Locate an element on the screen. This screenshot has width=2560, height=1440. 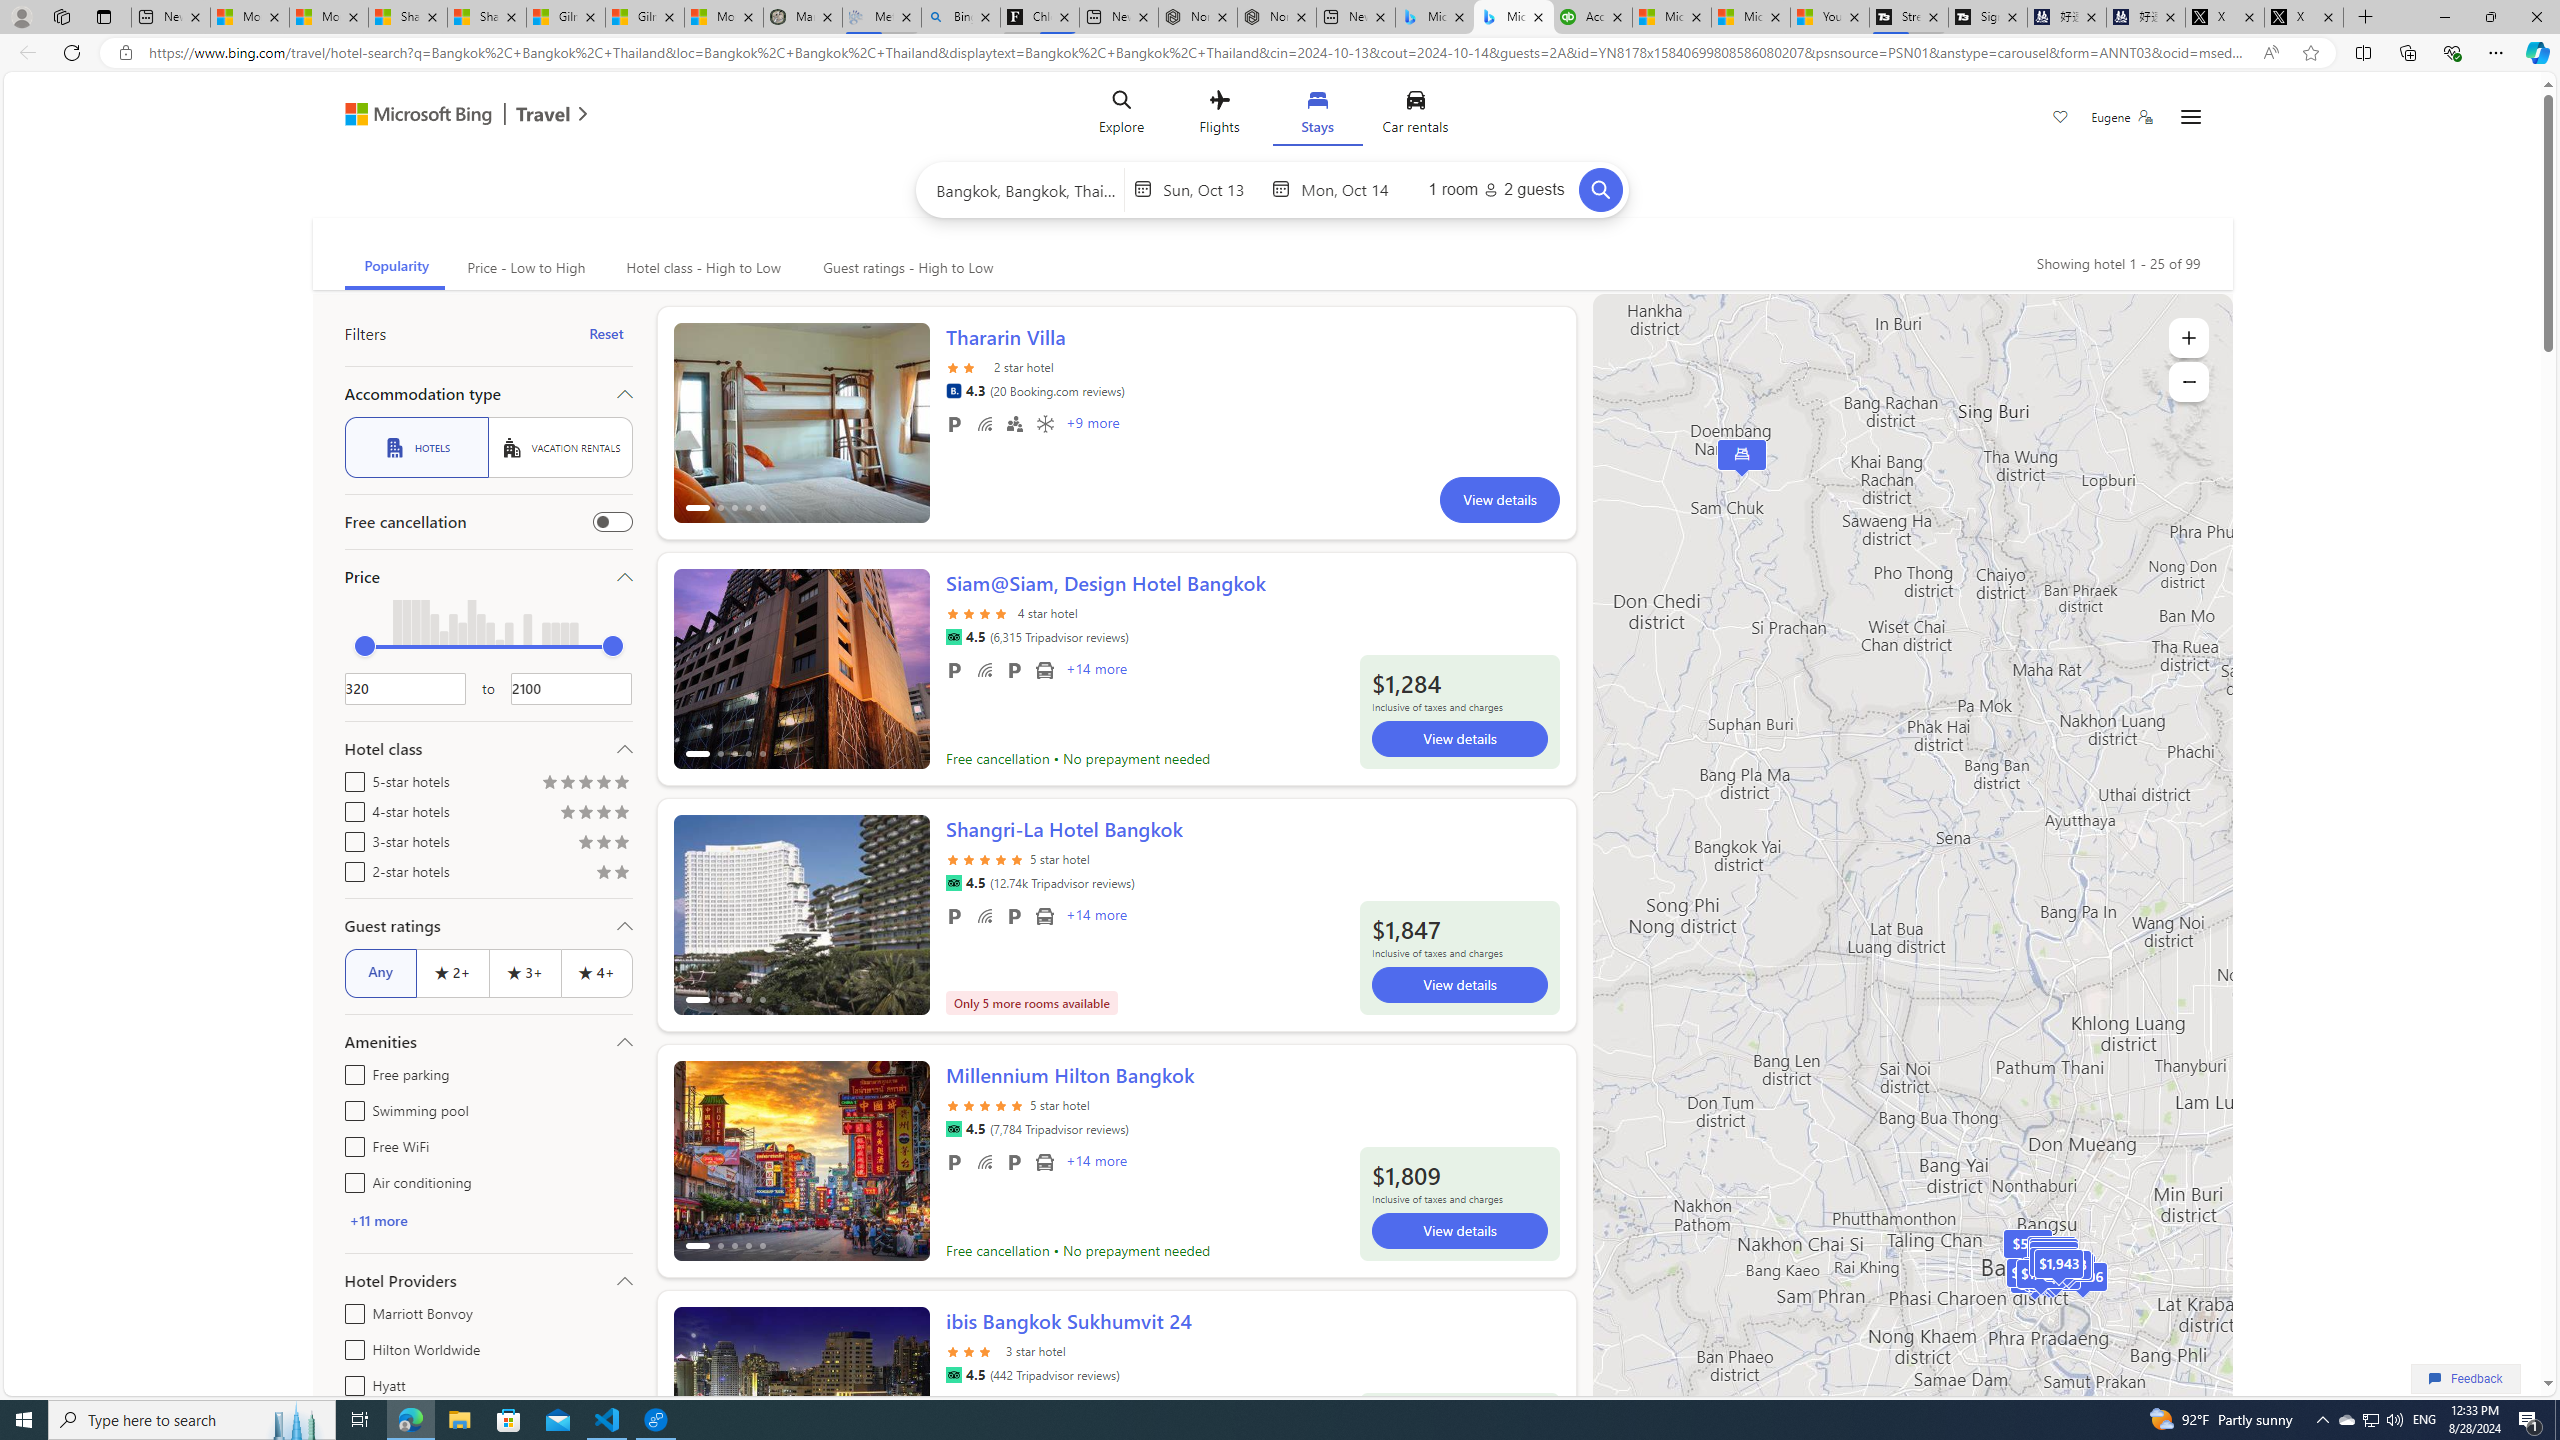
+9 More Amenities is located at coordinates (1092, 425).